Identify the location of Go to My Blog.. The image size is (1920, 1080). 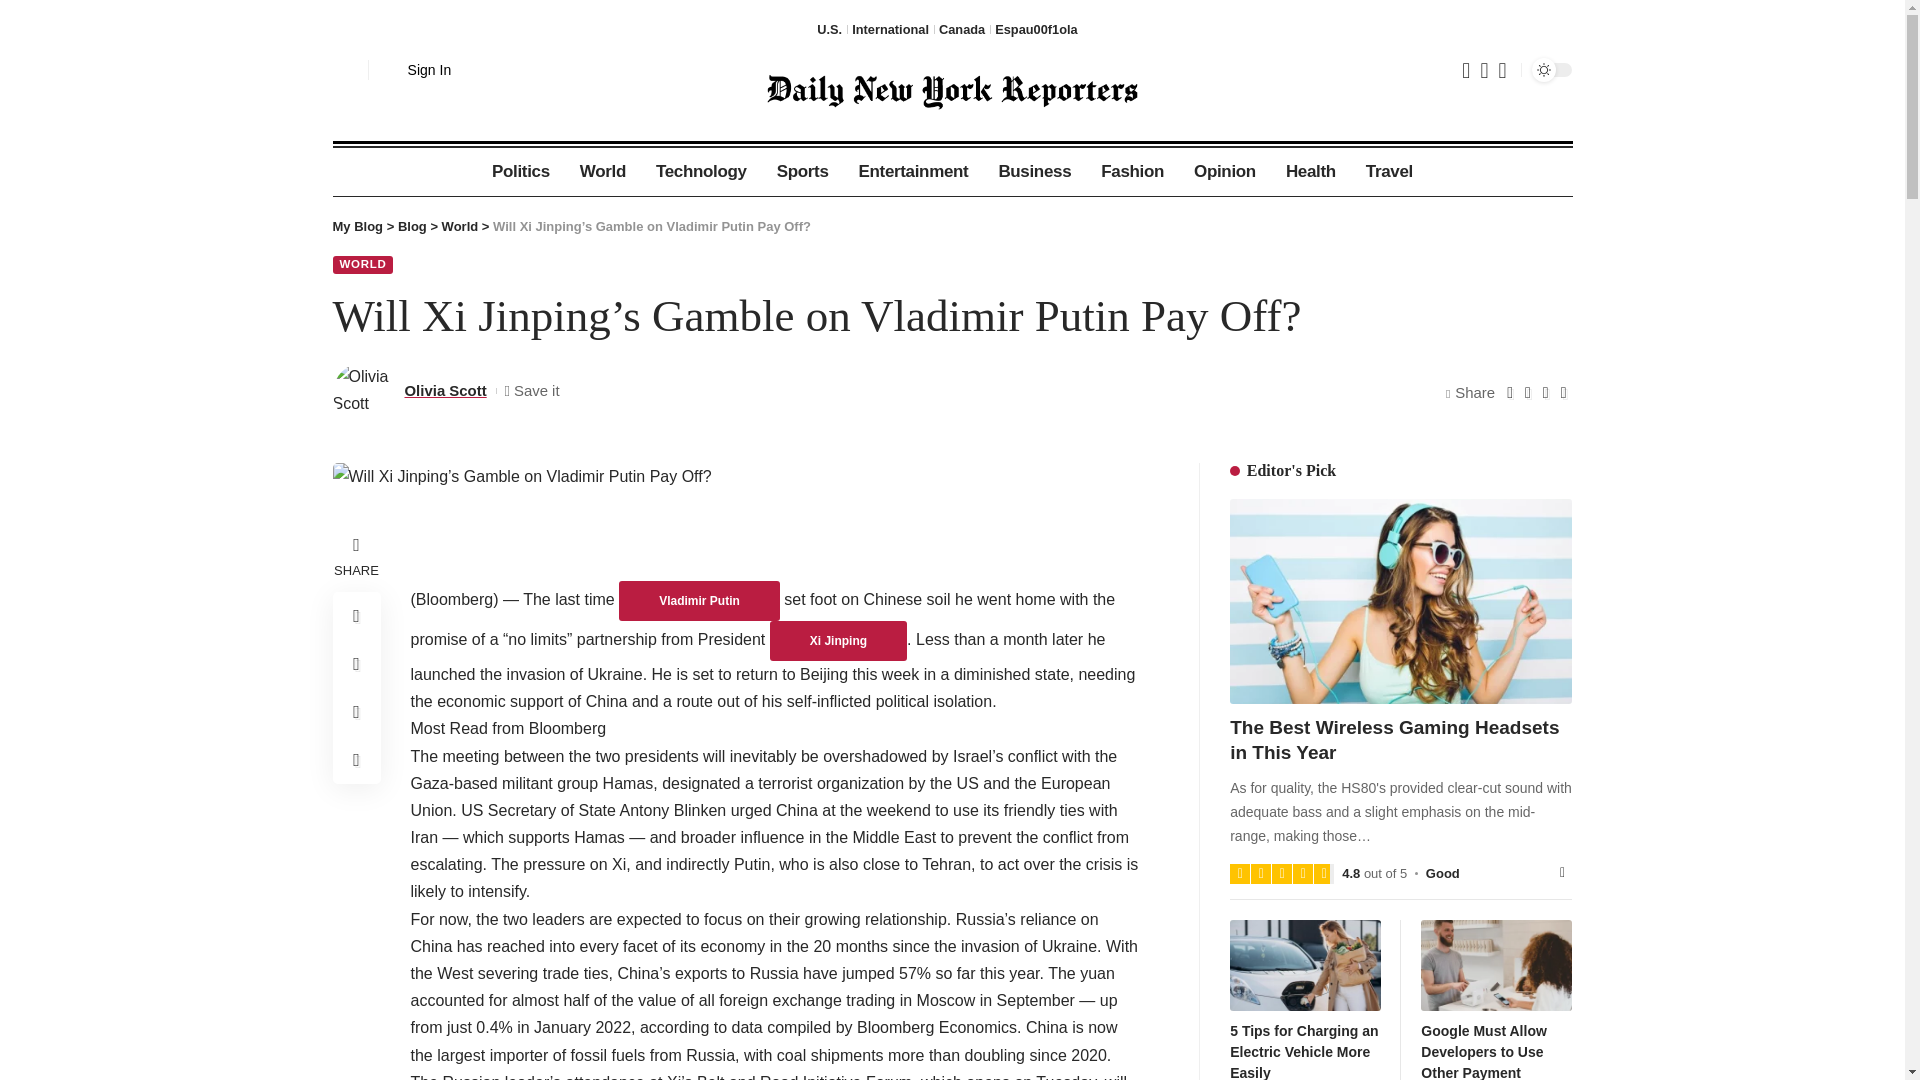
(357, 226).